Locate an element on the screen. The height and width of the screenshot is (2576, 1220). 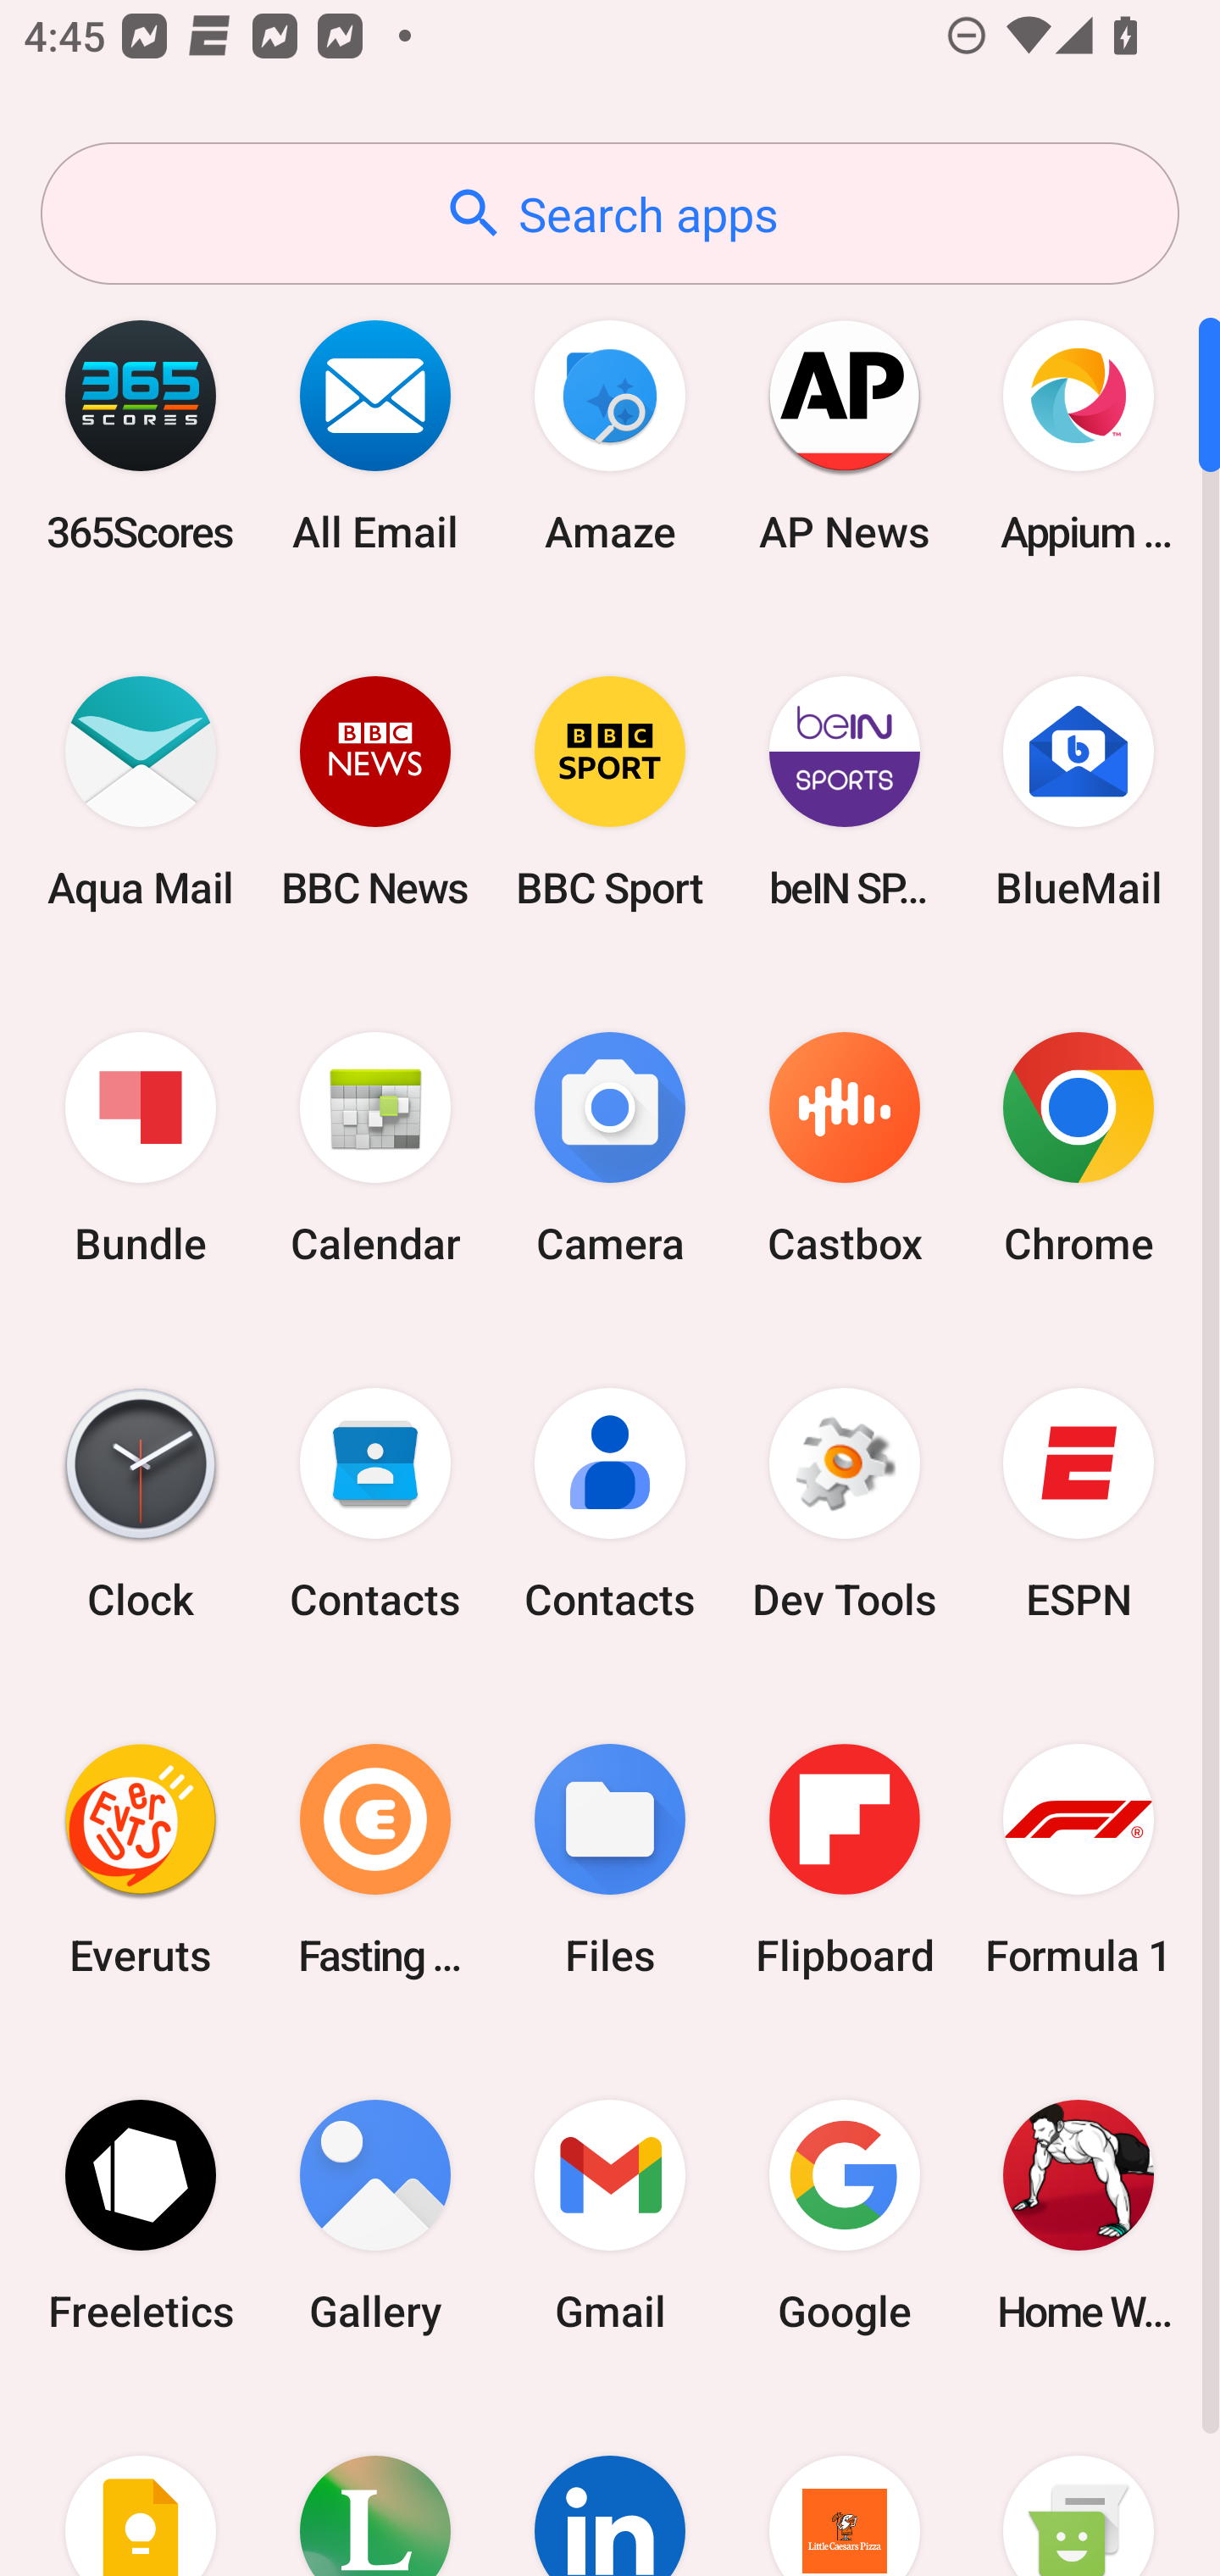
Contacts is located at coordinates (375, 1504).